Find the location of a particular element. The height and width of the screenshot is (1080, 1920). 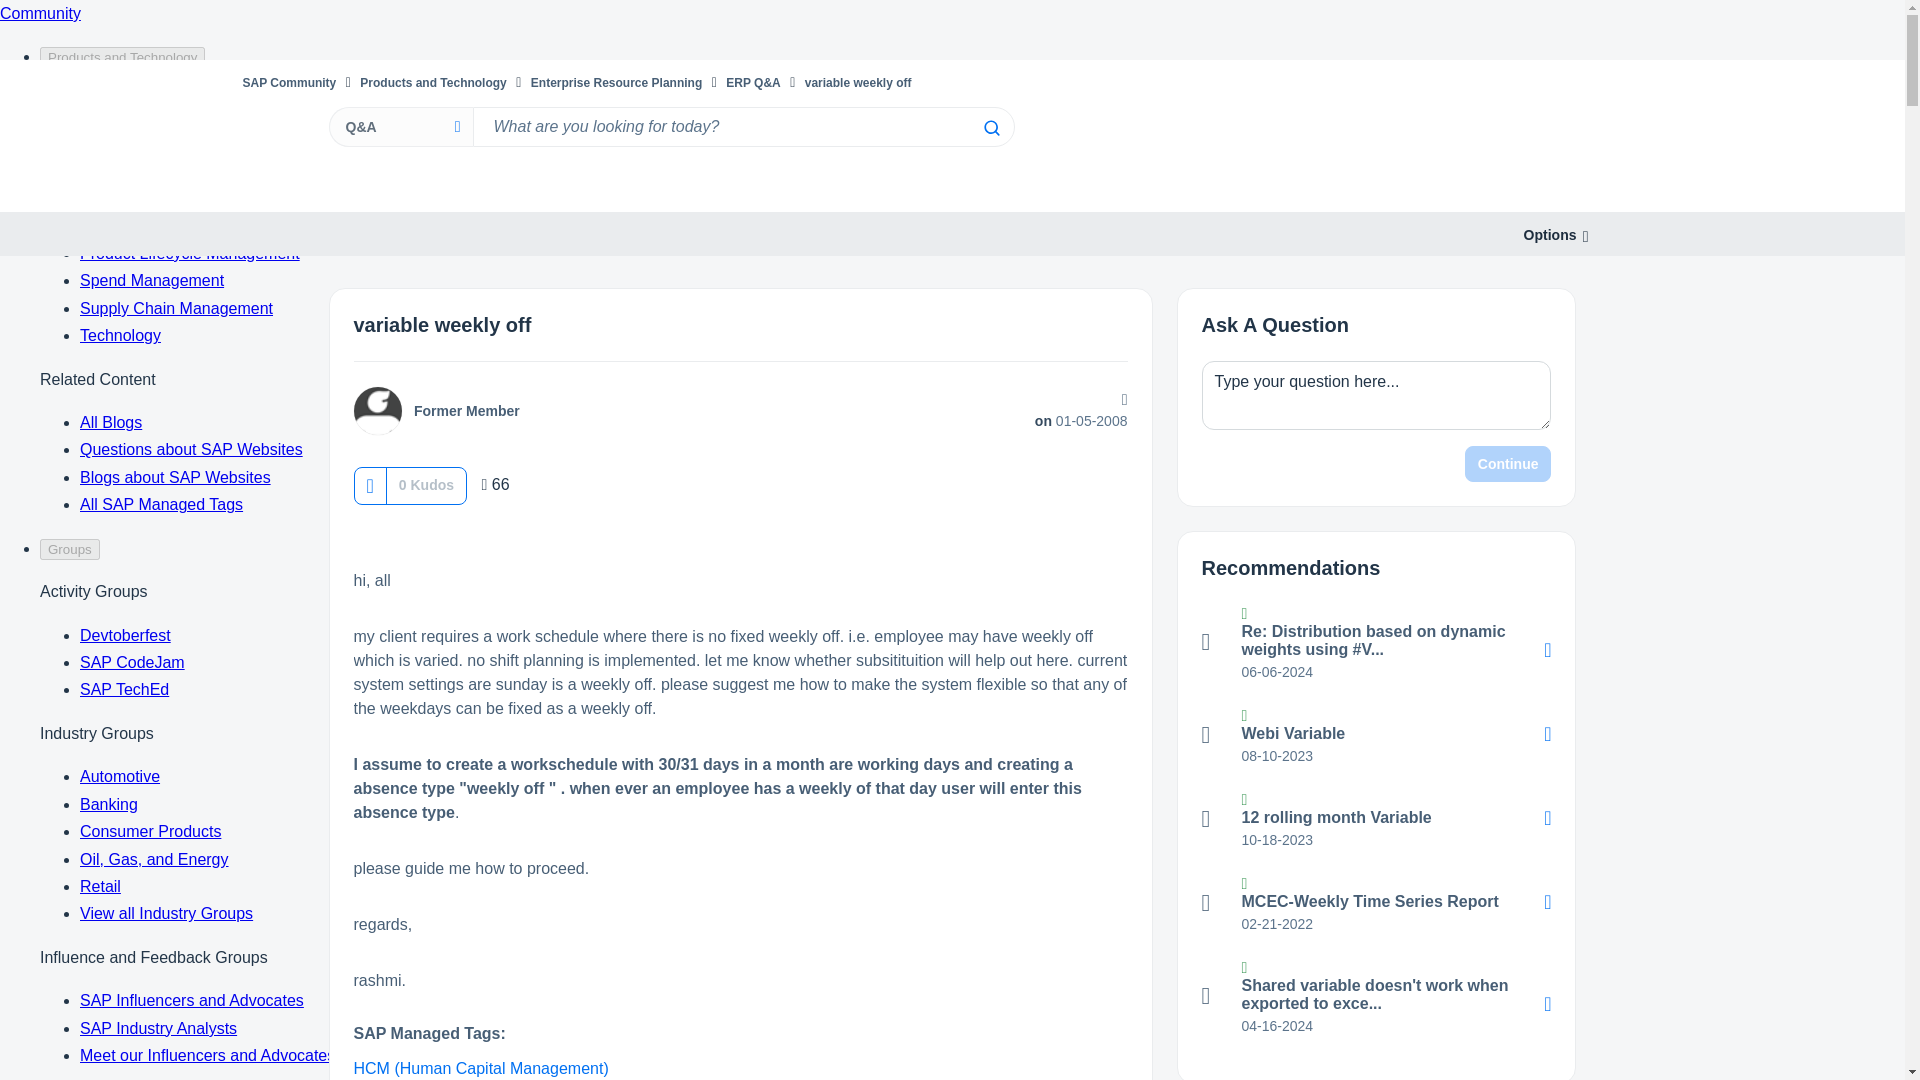

Search is located at coordinates (742, 126).